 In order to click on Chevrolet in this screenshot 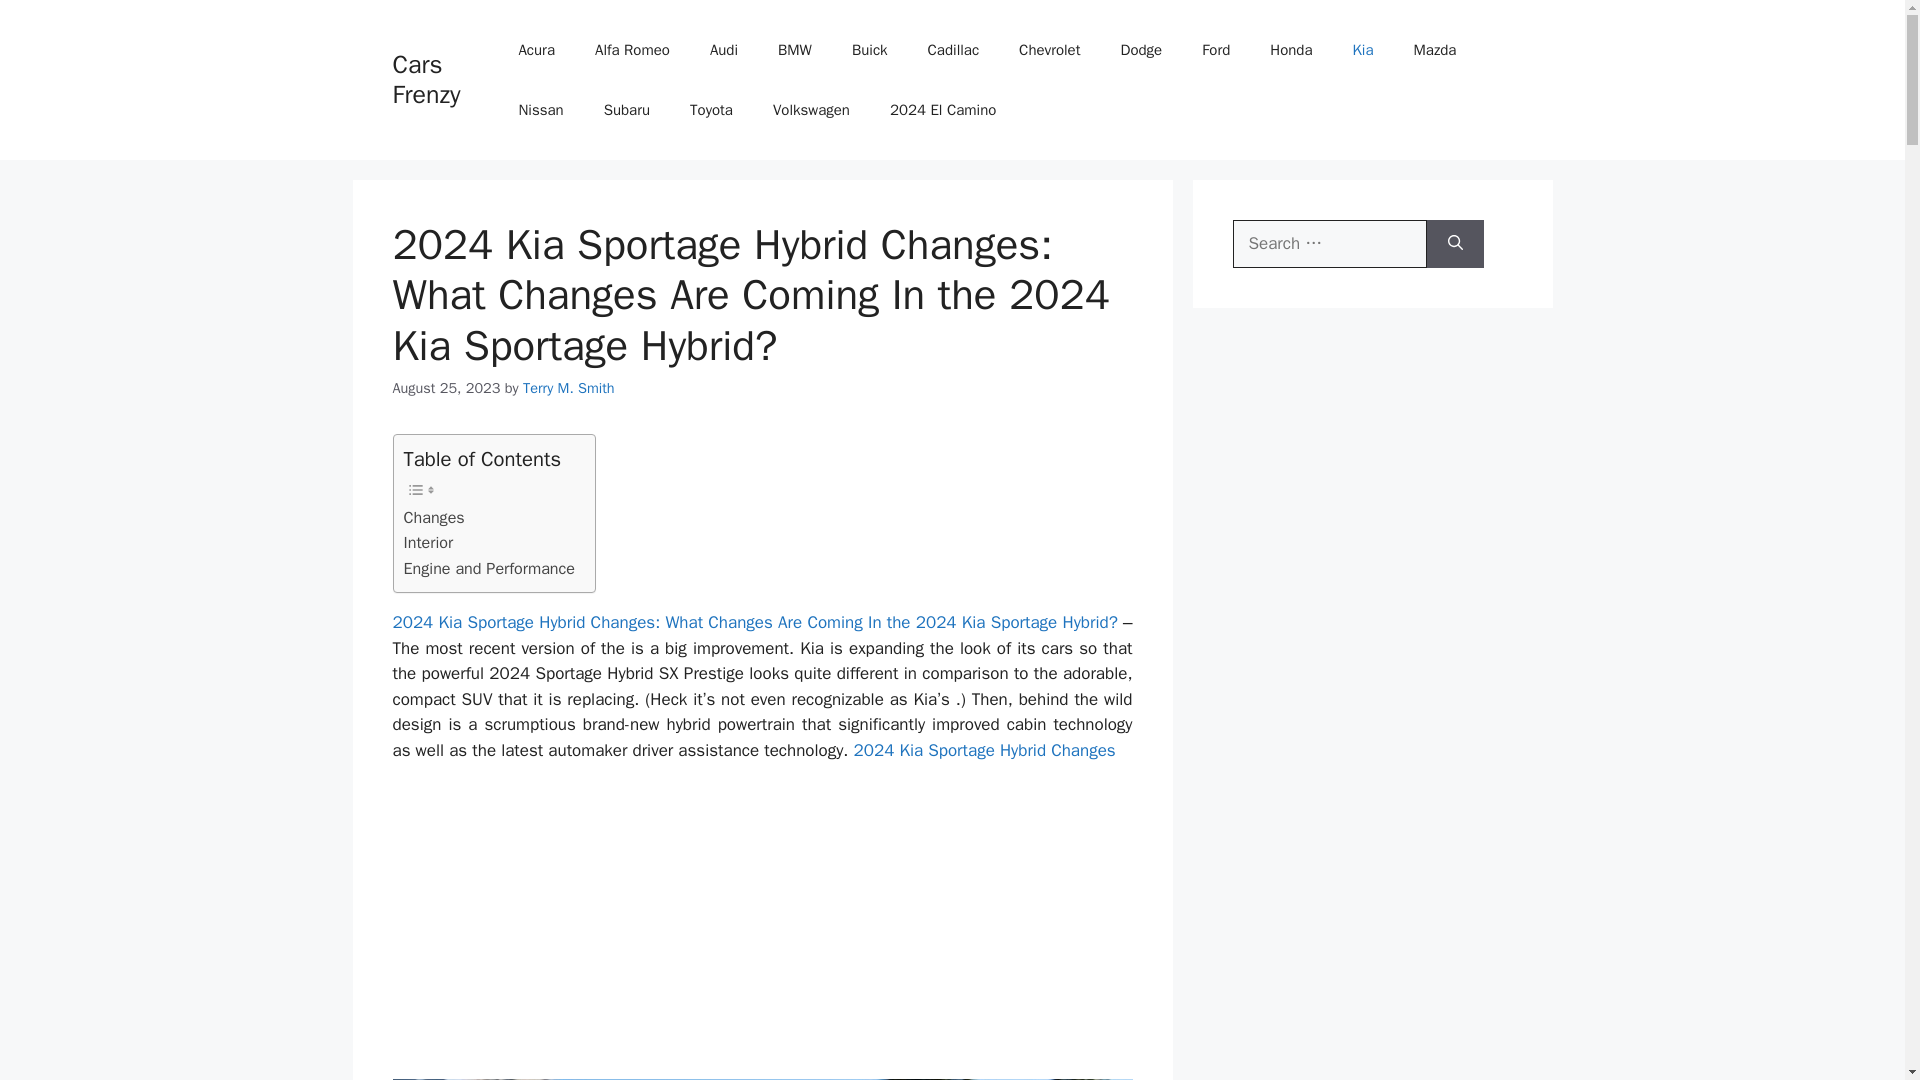, I will do `click(1049, 50)`.